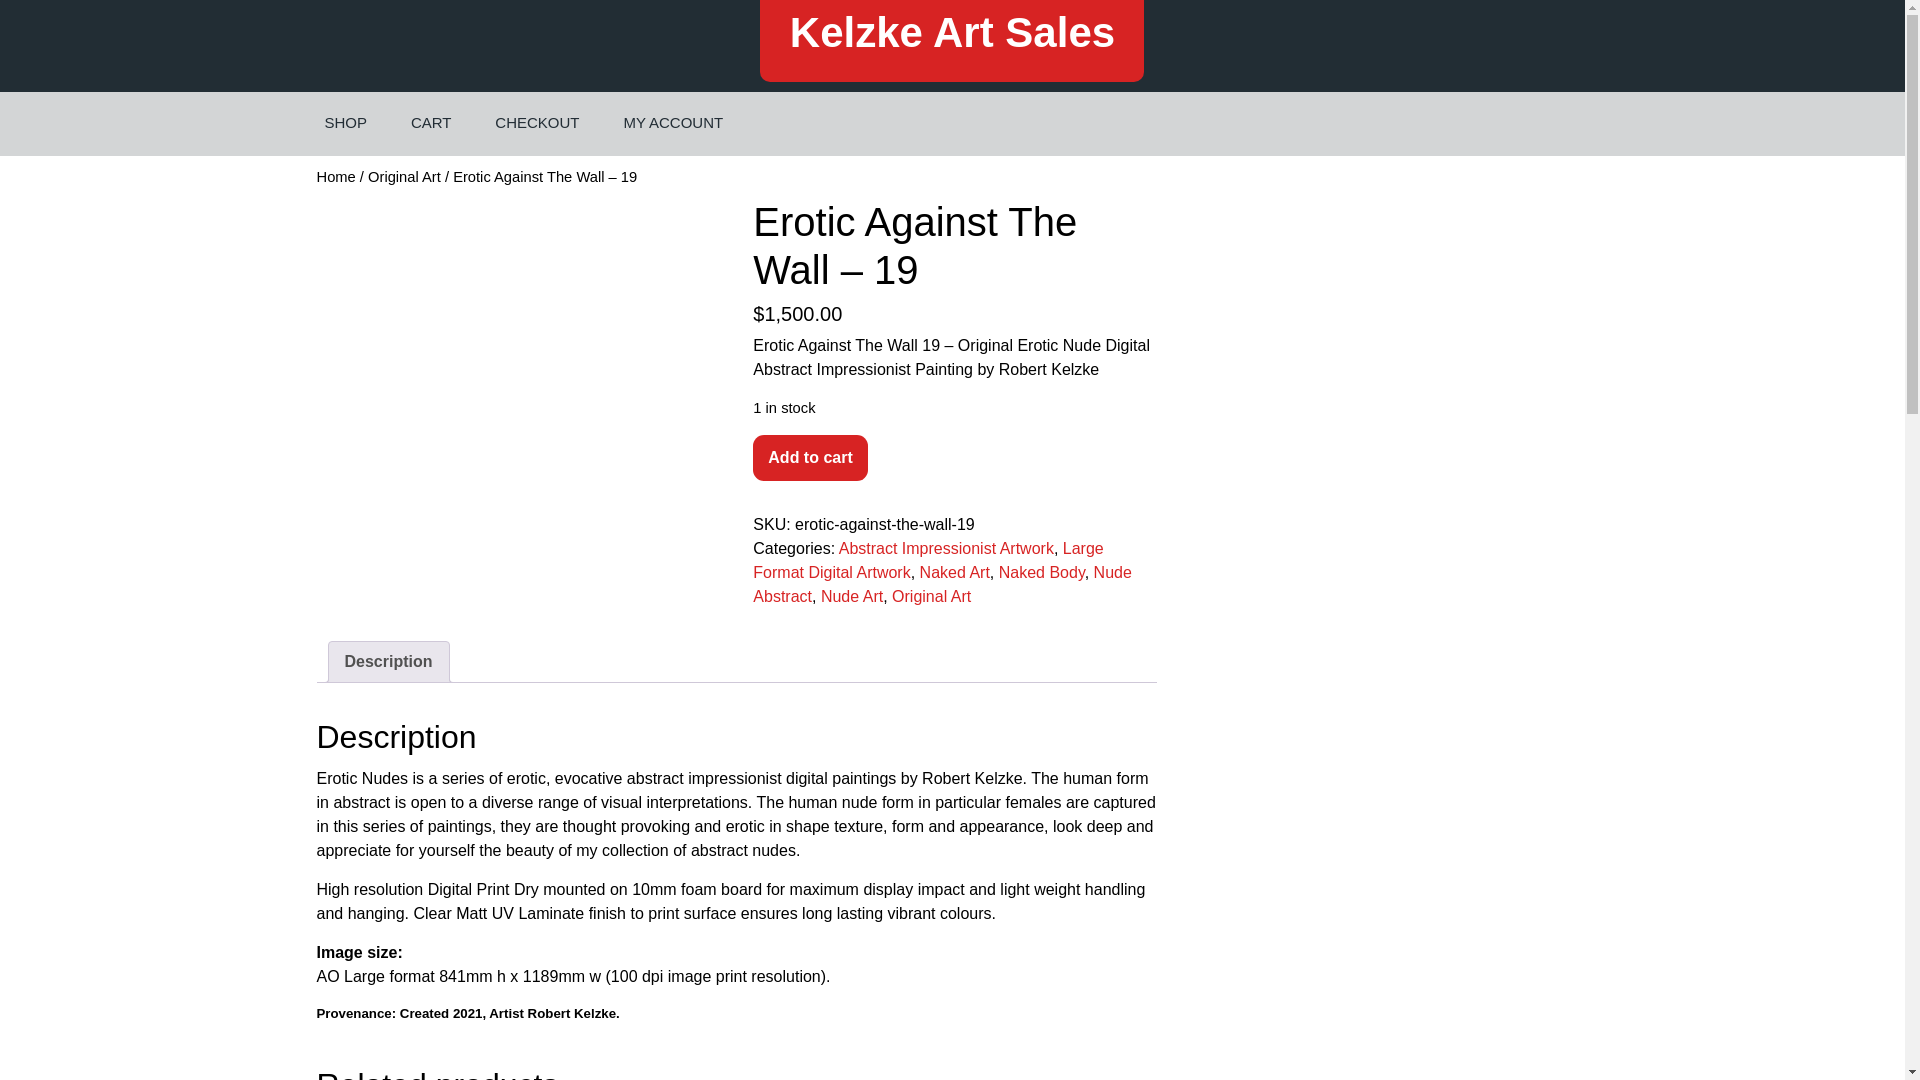 The width and height of the screenshot is (1920, 1080). I want to click on Description, so click(388, 661).